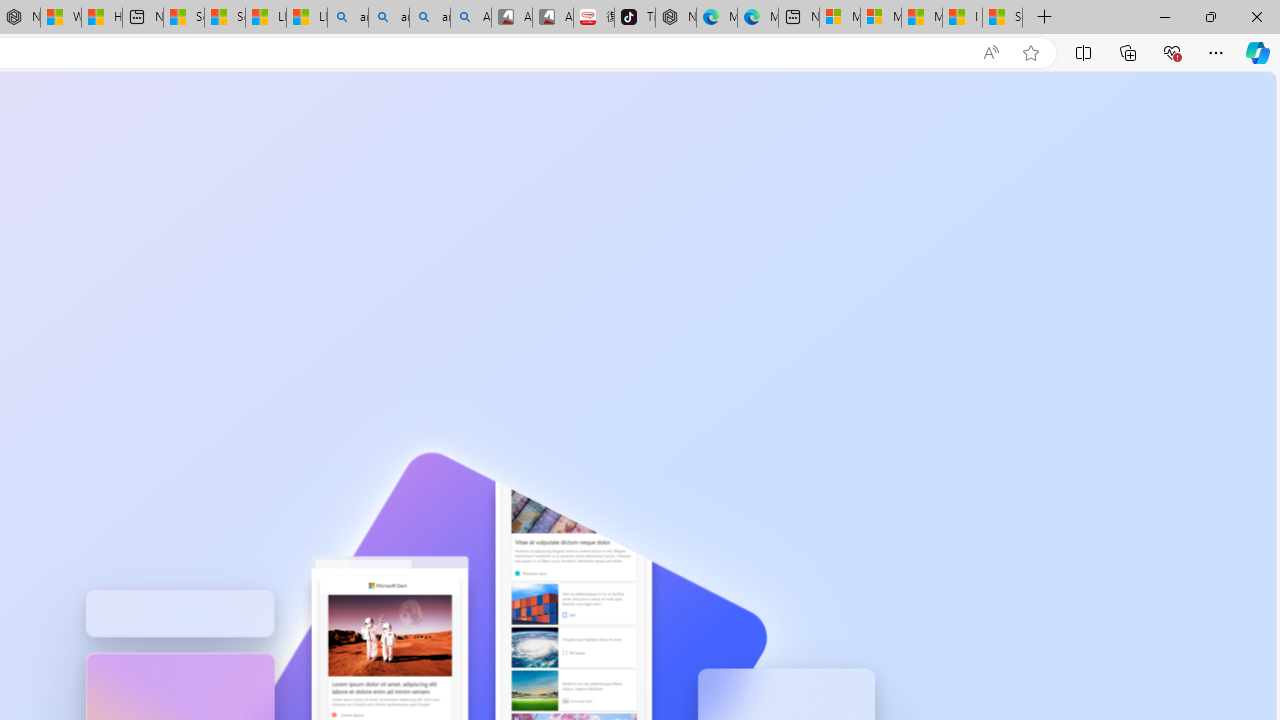 Image resolution: width=1280 pixels, height=720 pixels. I want to click on Amazon Echo Robot - Search Images, so click(470, 18).